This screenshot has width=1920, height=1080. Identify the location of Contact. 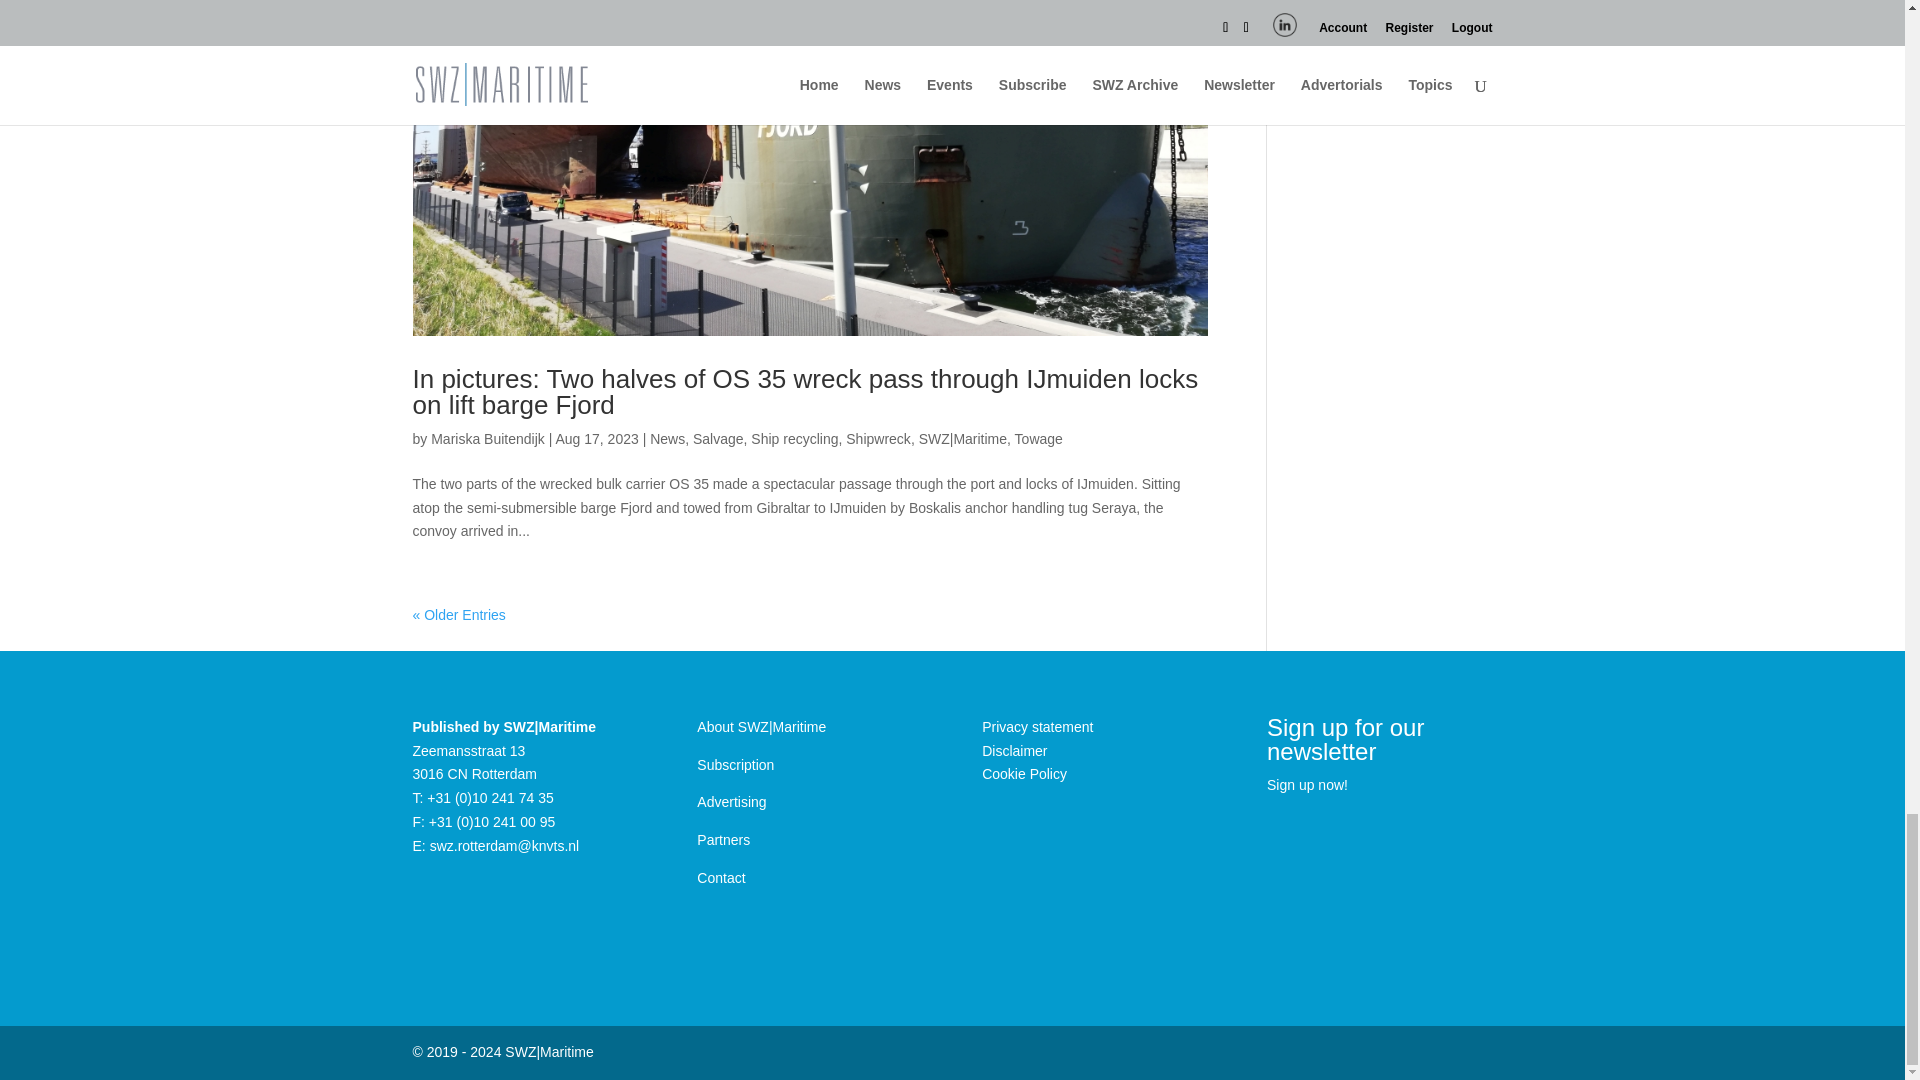
(720, 878).